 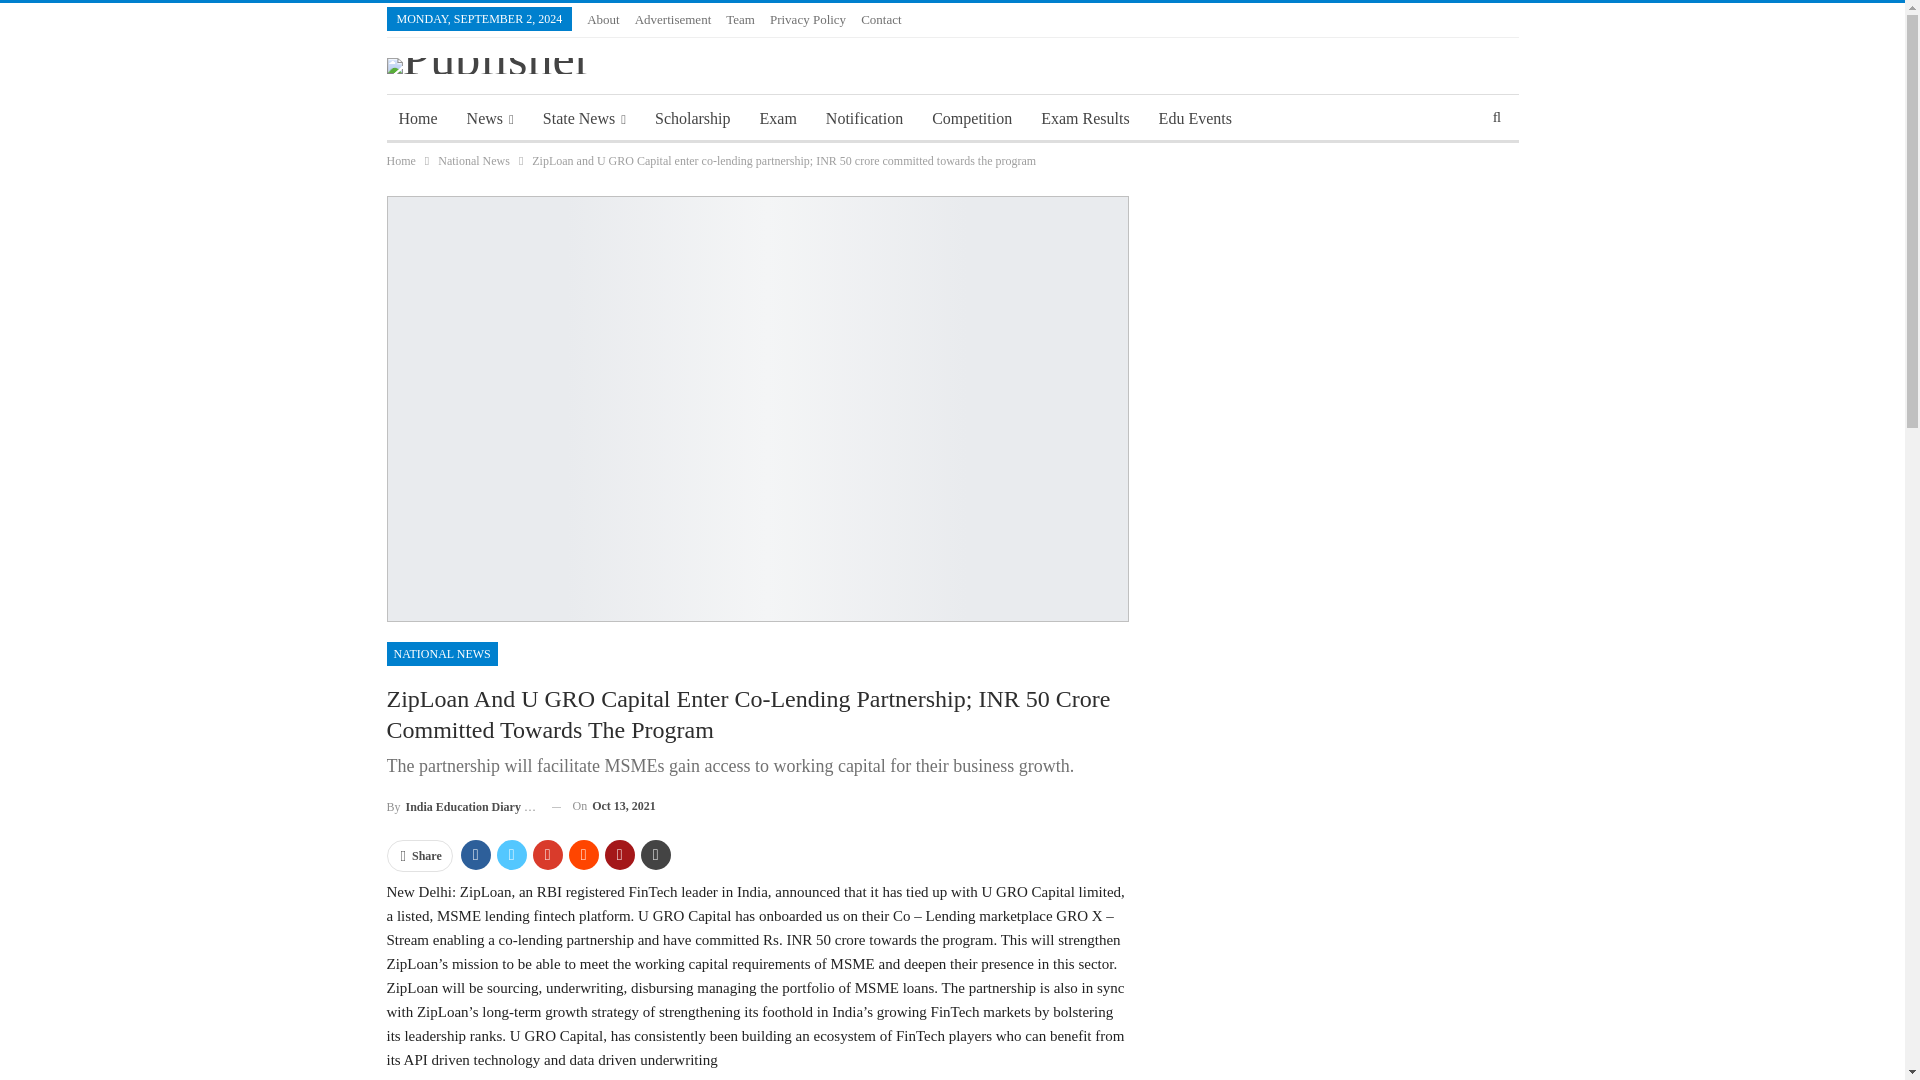 I want to click on Contact, so click(x=880, y=19).